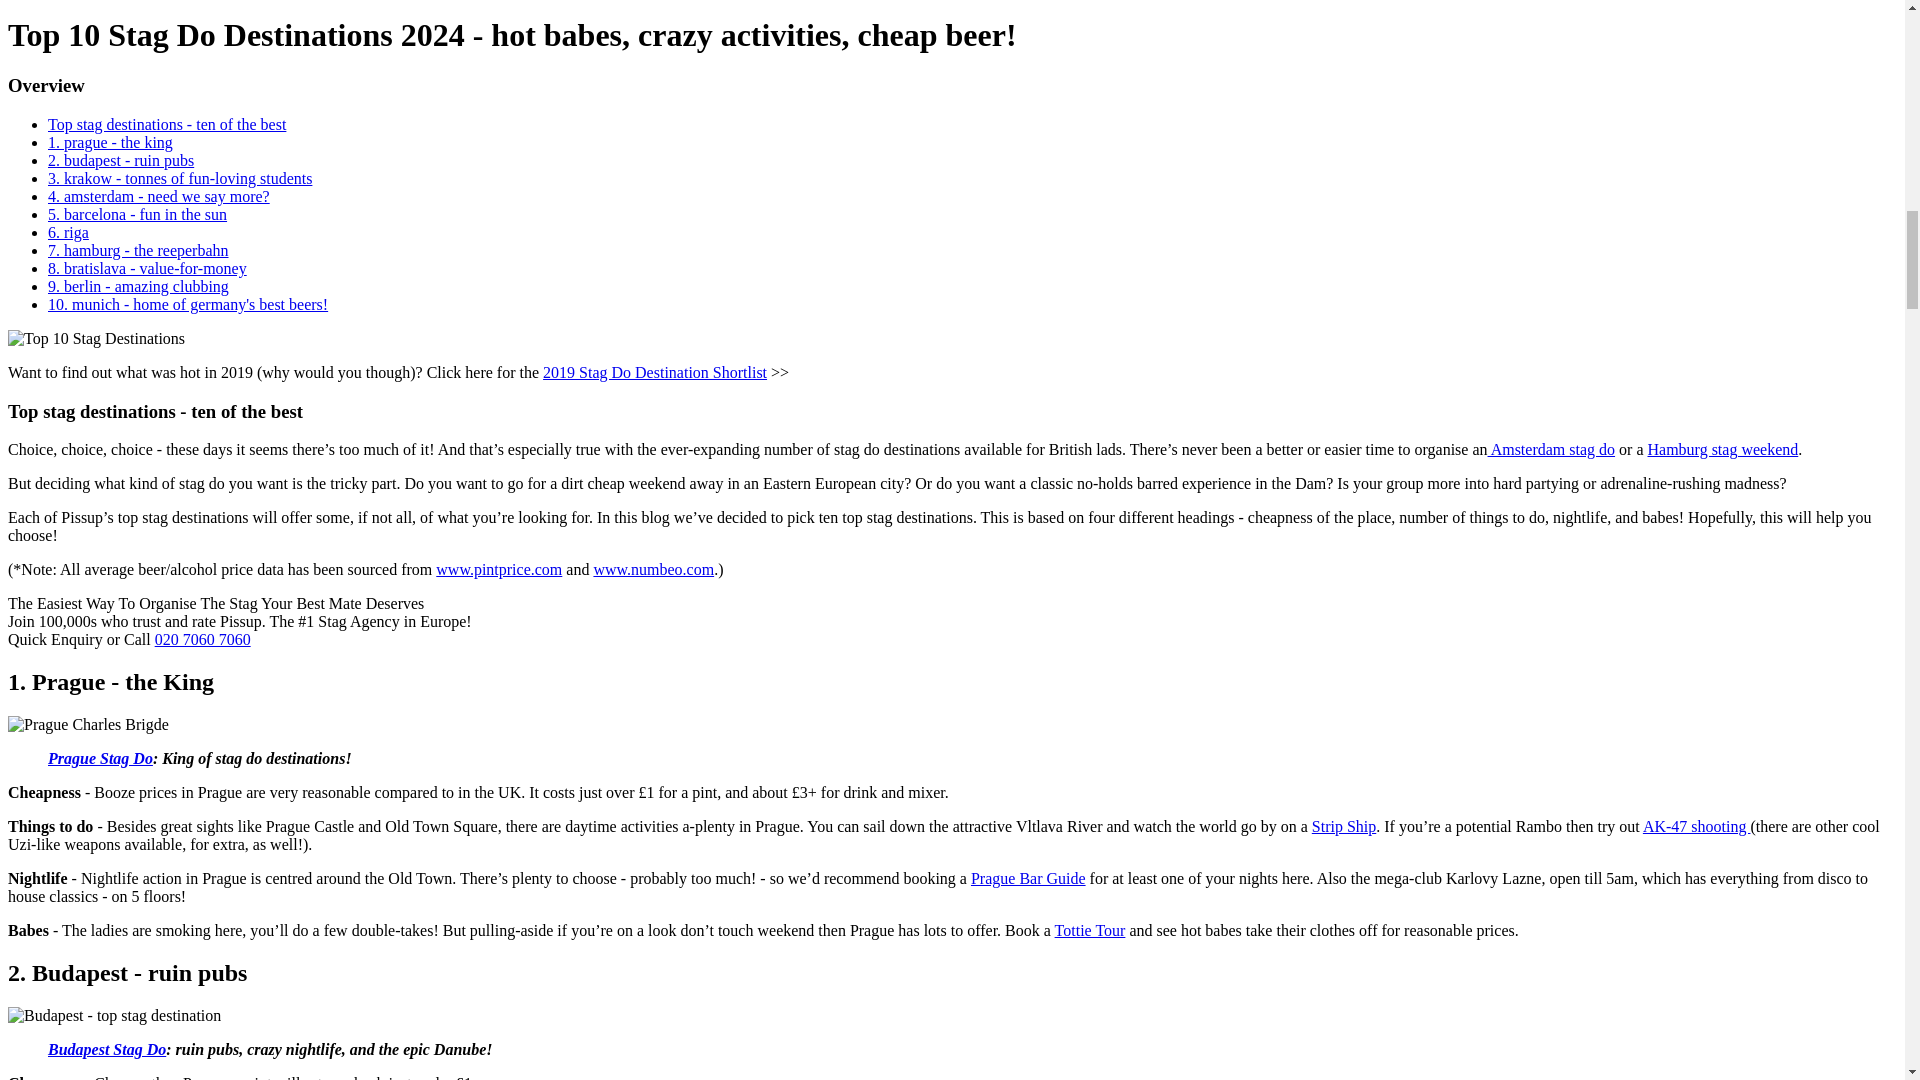 This screenshot has height=1080, width=1920. Describe the element at coordinates (167, 124) in the screenshot. I see `Top stag destinations - ten of the best` at that location.